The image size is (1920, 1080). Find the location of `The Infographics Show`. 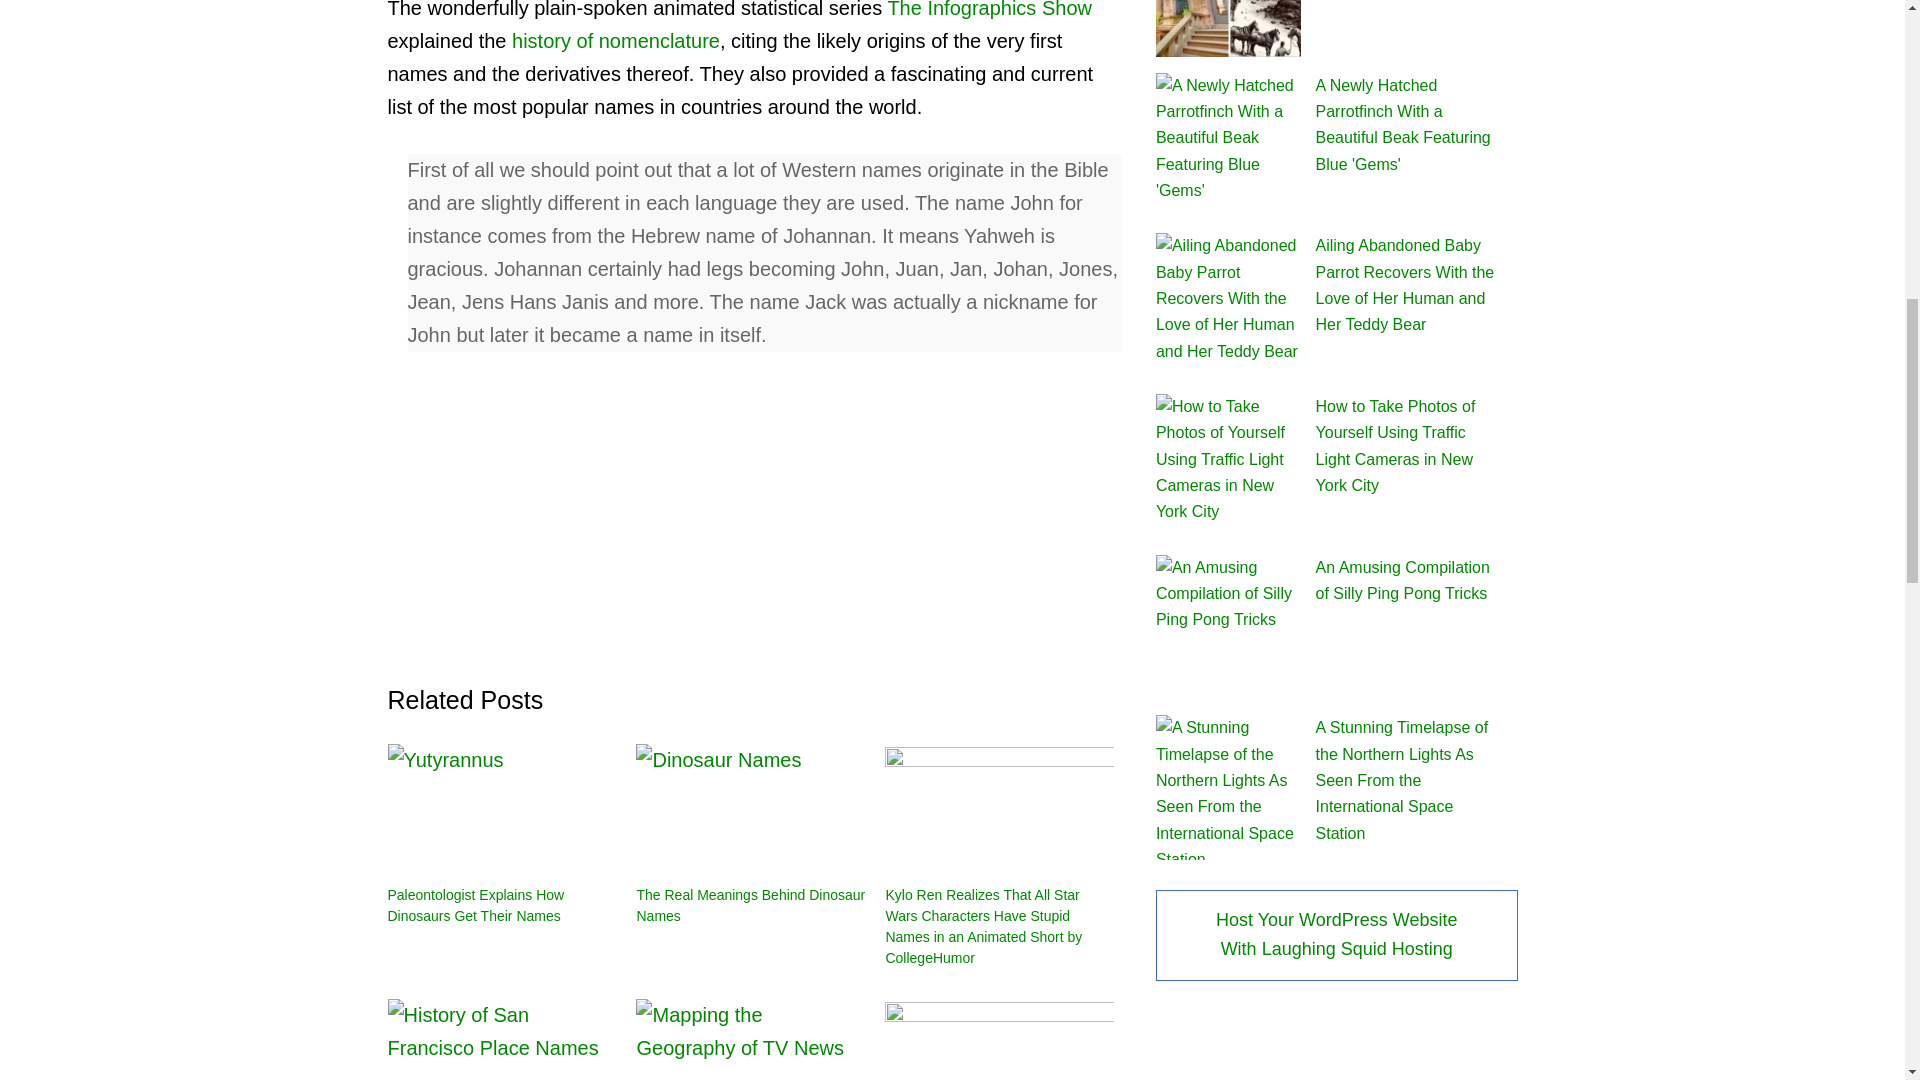

The Infographics Show is located at coordinates (990, 10).